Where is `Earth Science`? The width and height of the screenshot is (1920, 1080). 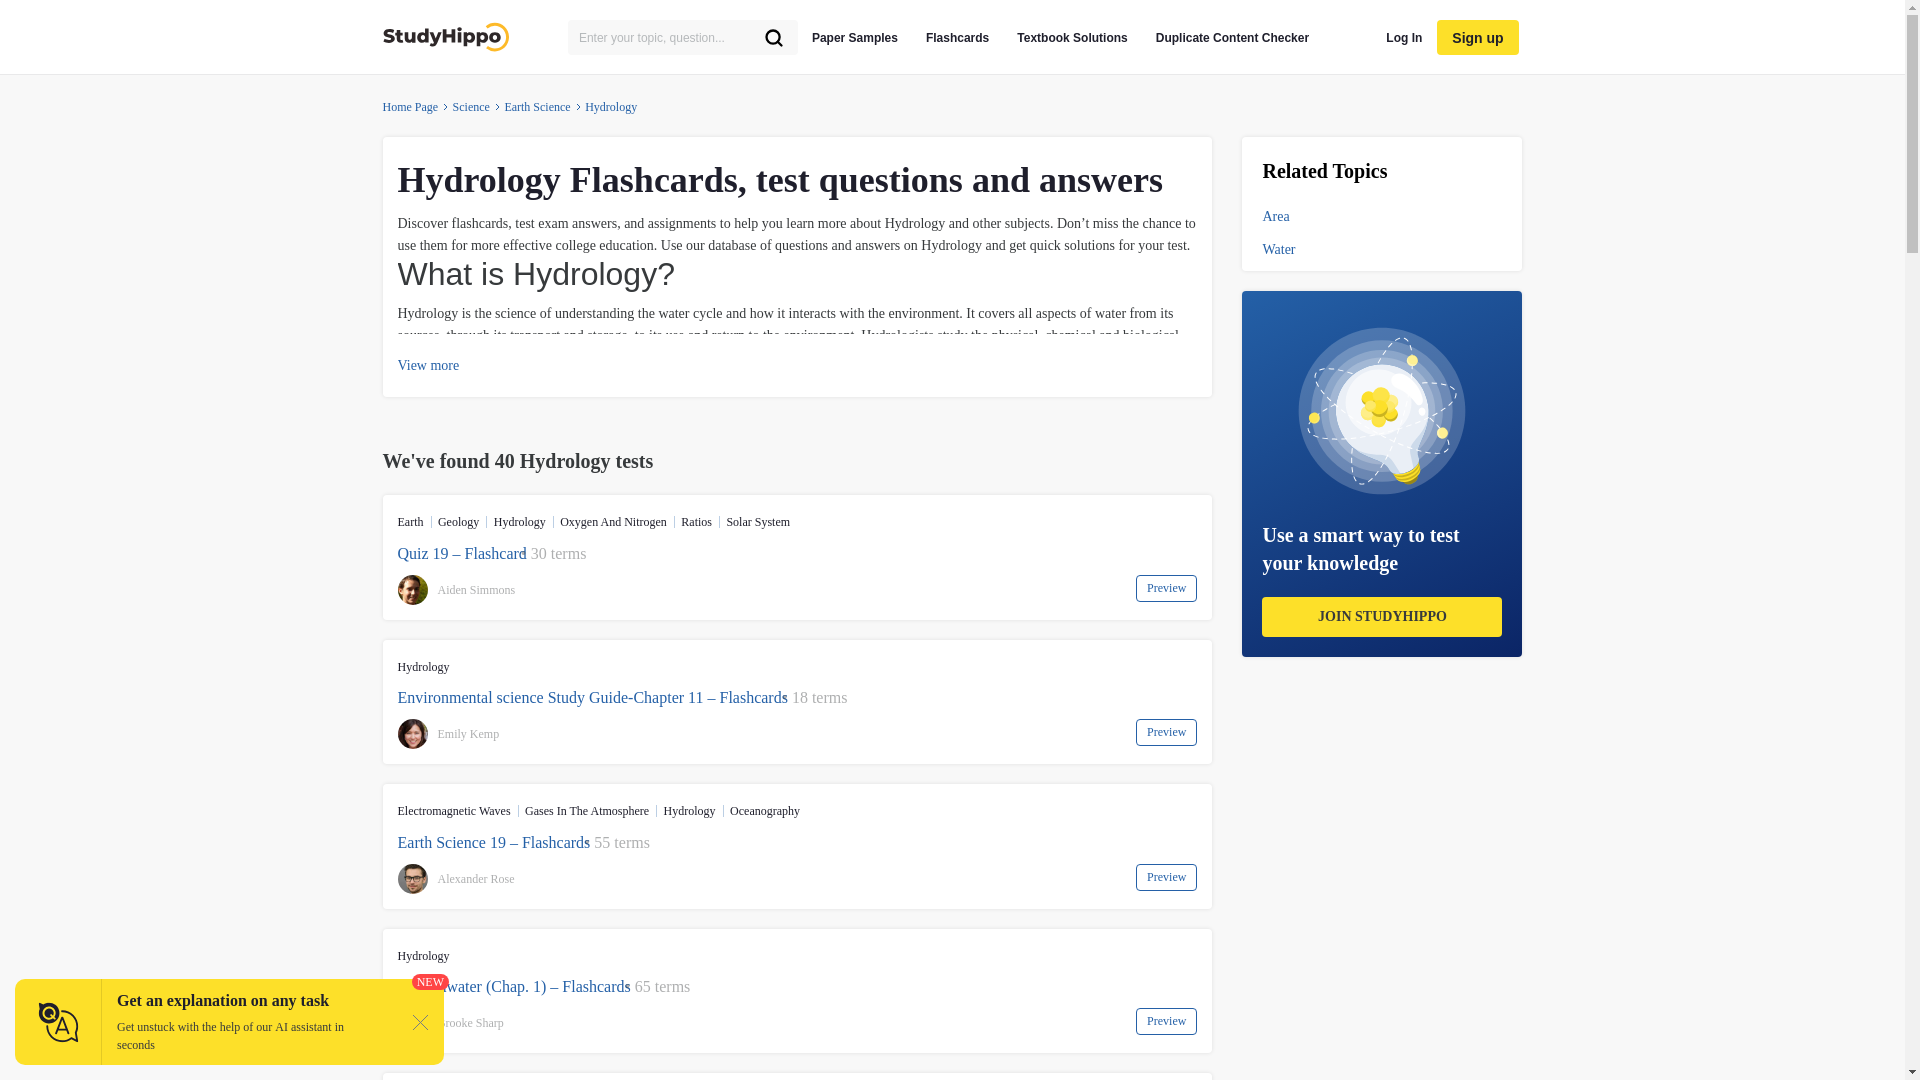 Earth Science is located at coordinates (536, 106).